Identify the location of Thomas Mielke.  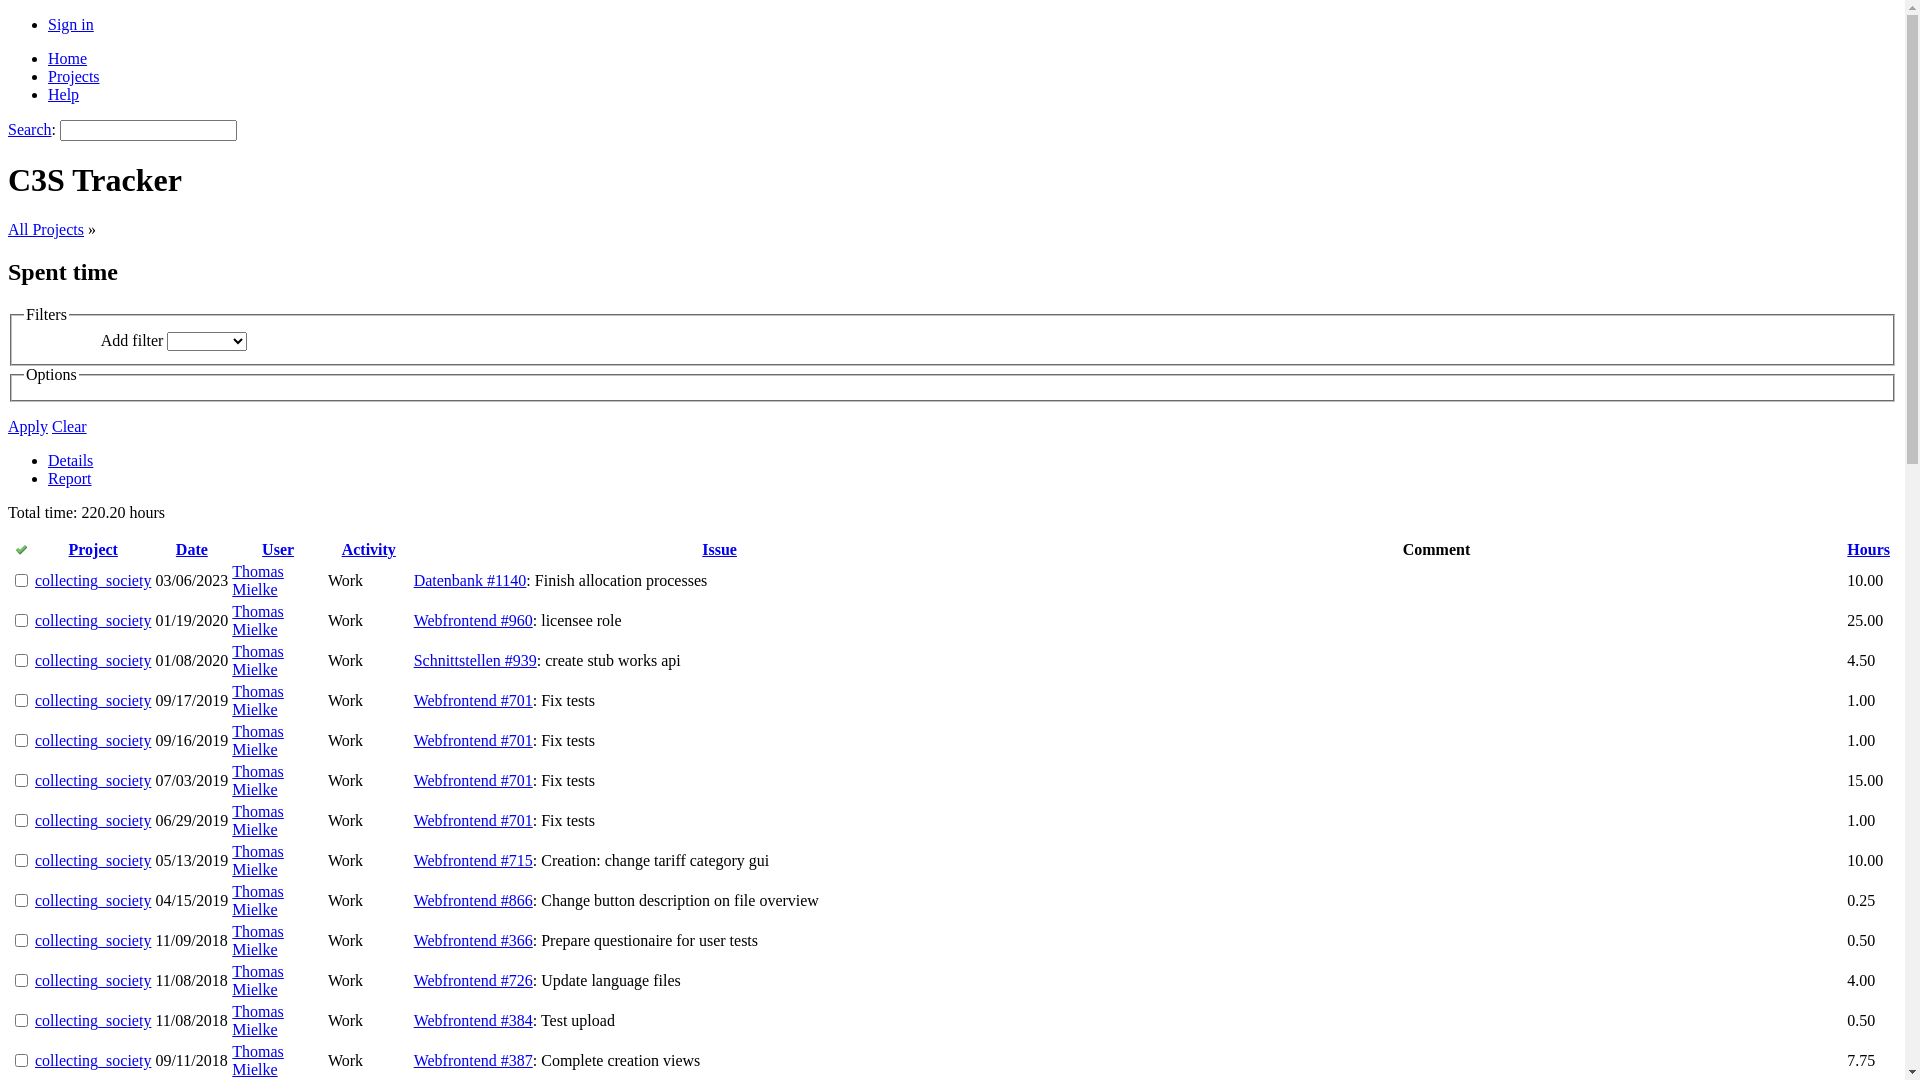
(258, 580).